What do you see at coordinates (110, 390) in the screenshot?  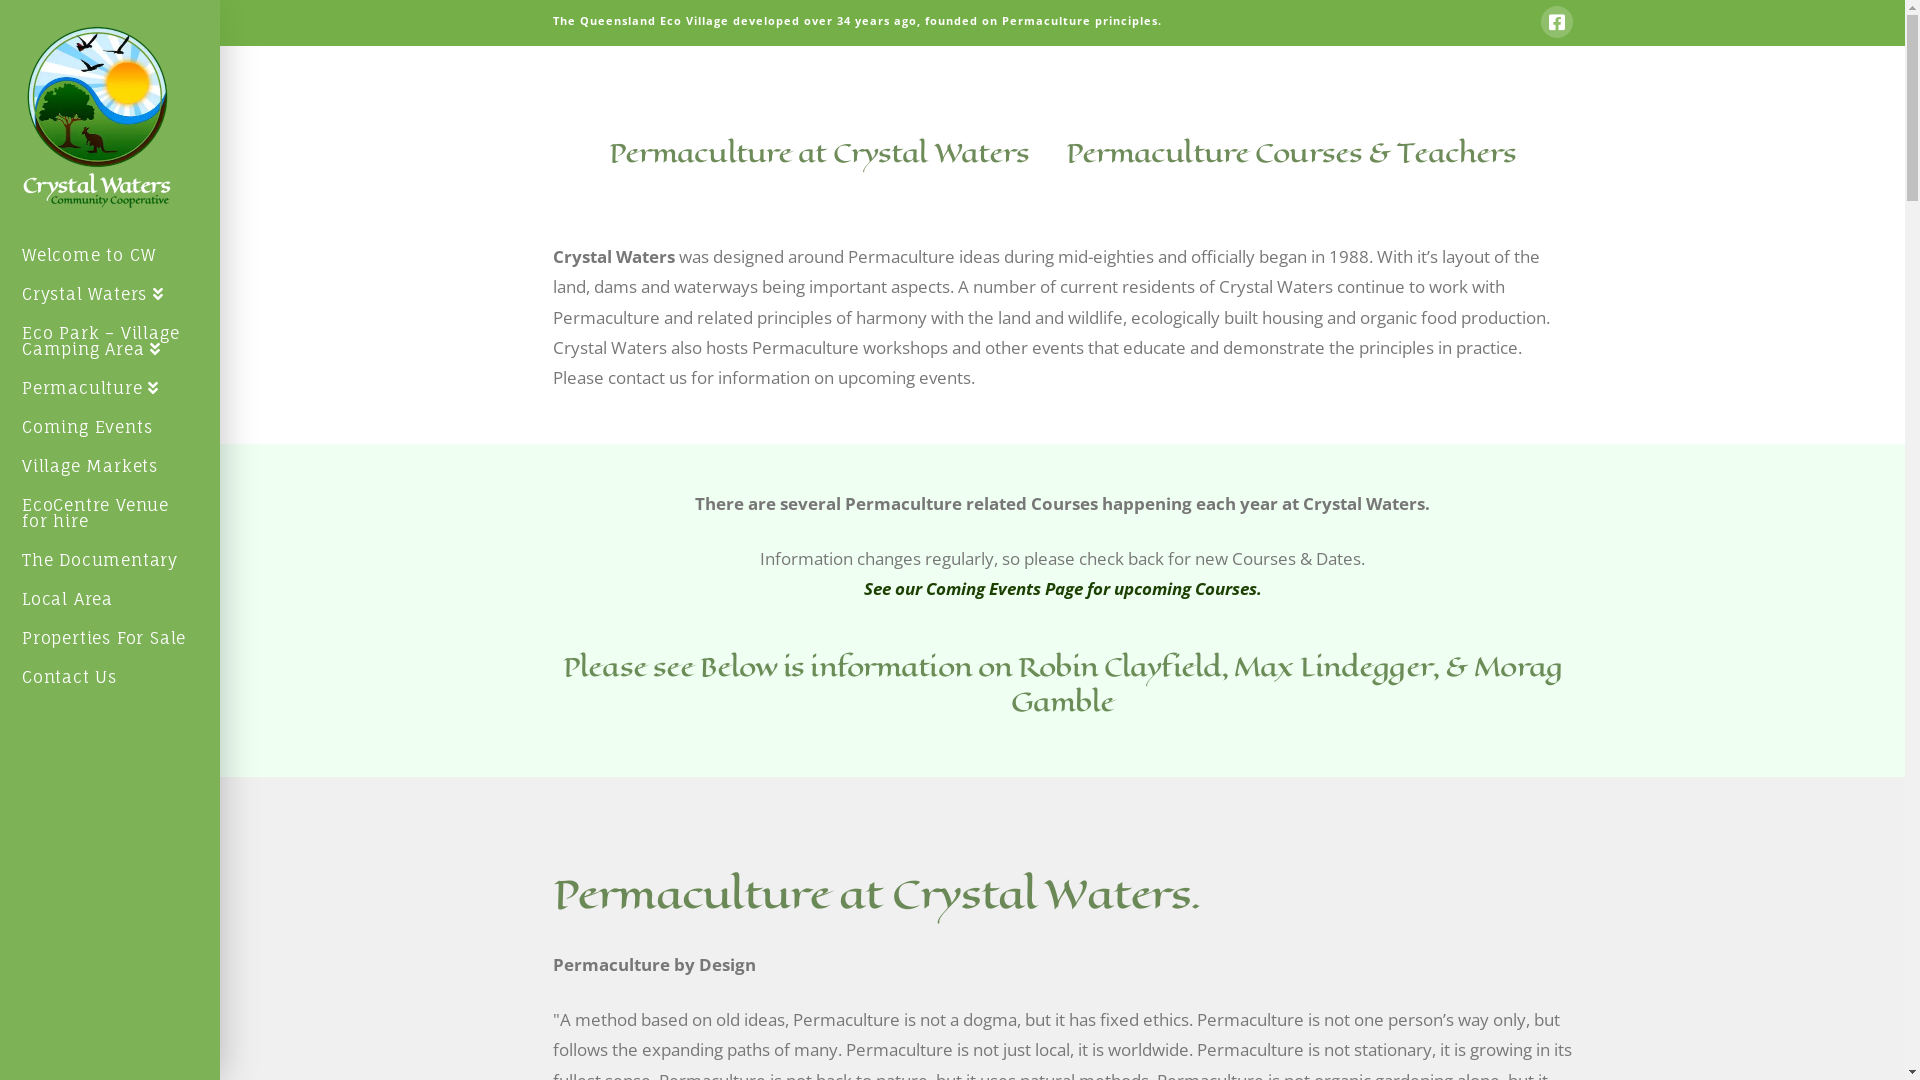 I see `Permaculture` at bounding box center [110, 390].